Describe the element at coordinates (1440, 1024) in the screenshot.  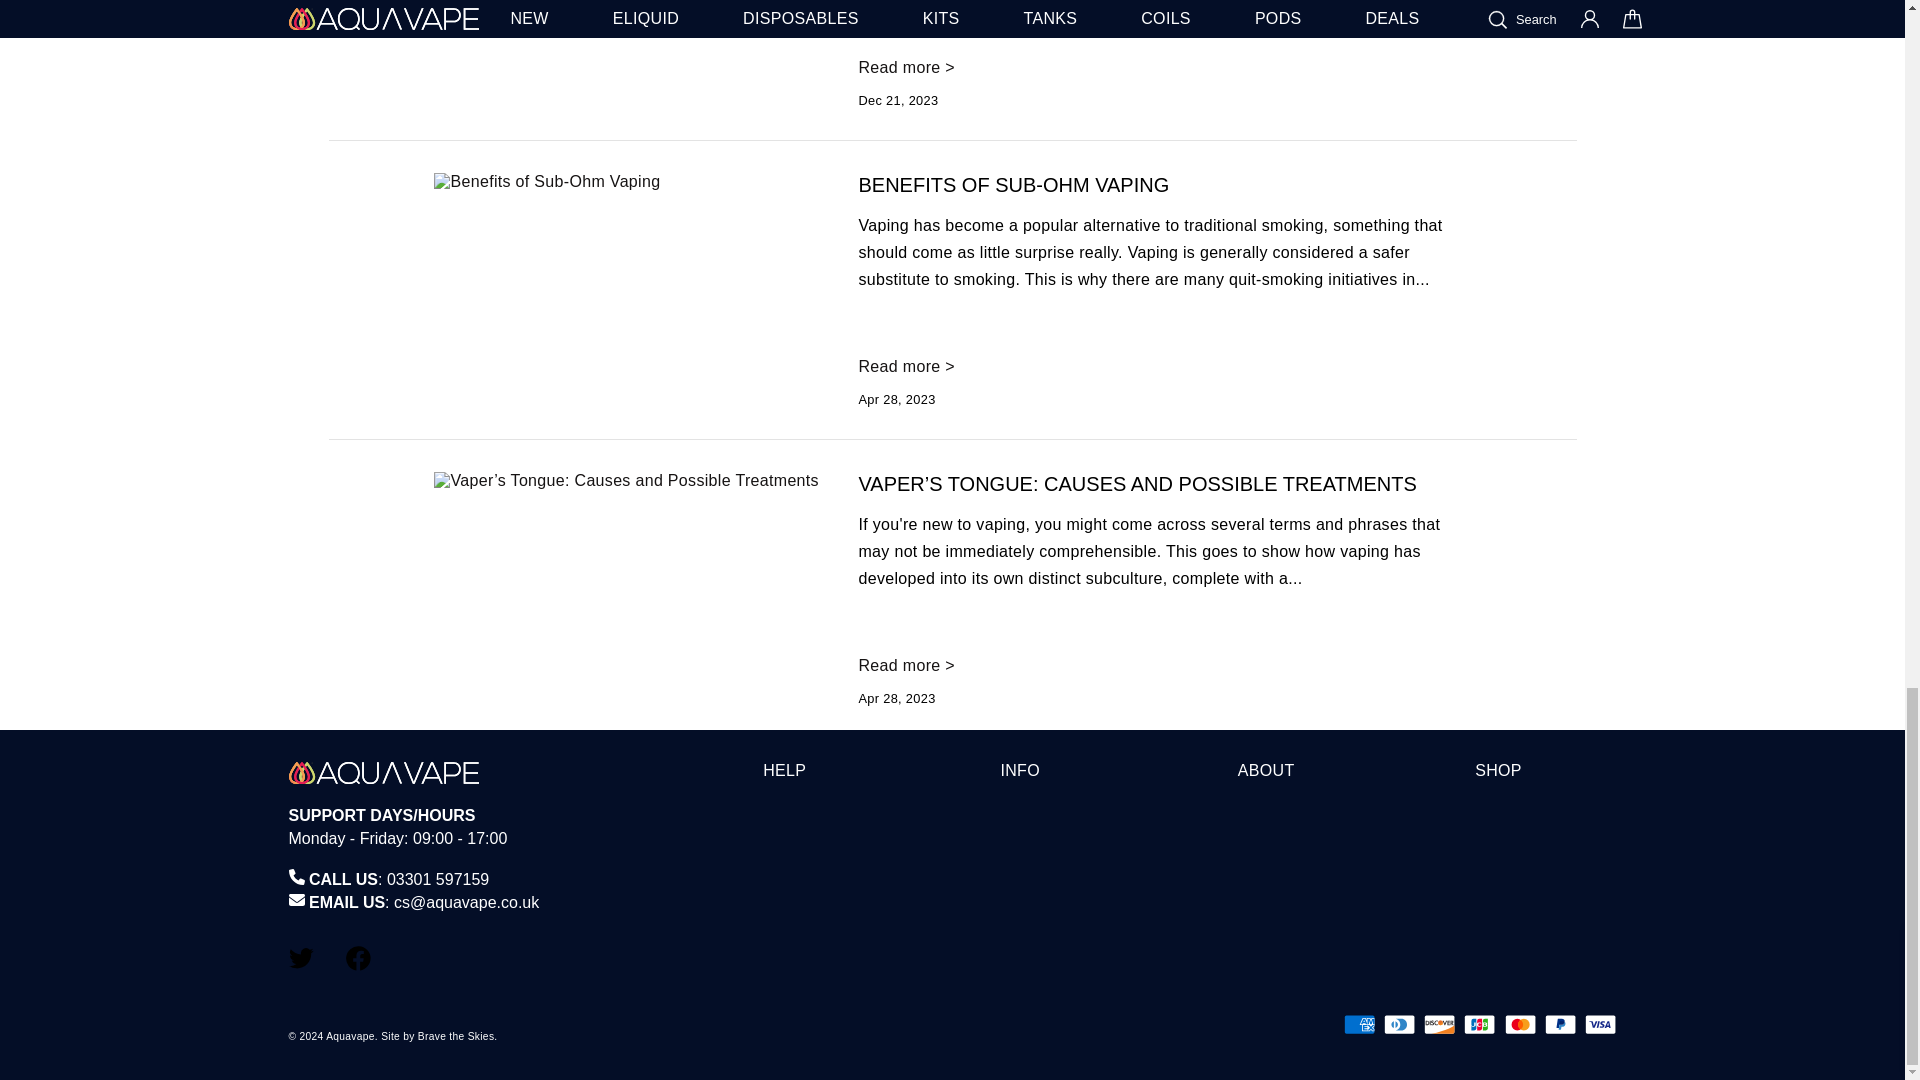
I see `Discover` at that location.